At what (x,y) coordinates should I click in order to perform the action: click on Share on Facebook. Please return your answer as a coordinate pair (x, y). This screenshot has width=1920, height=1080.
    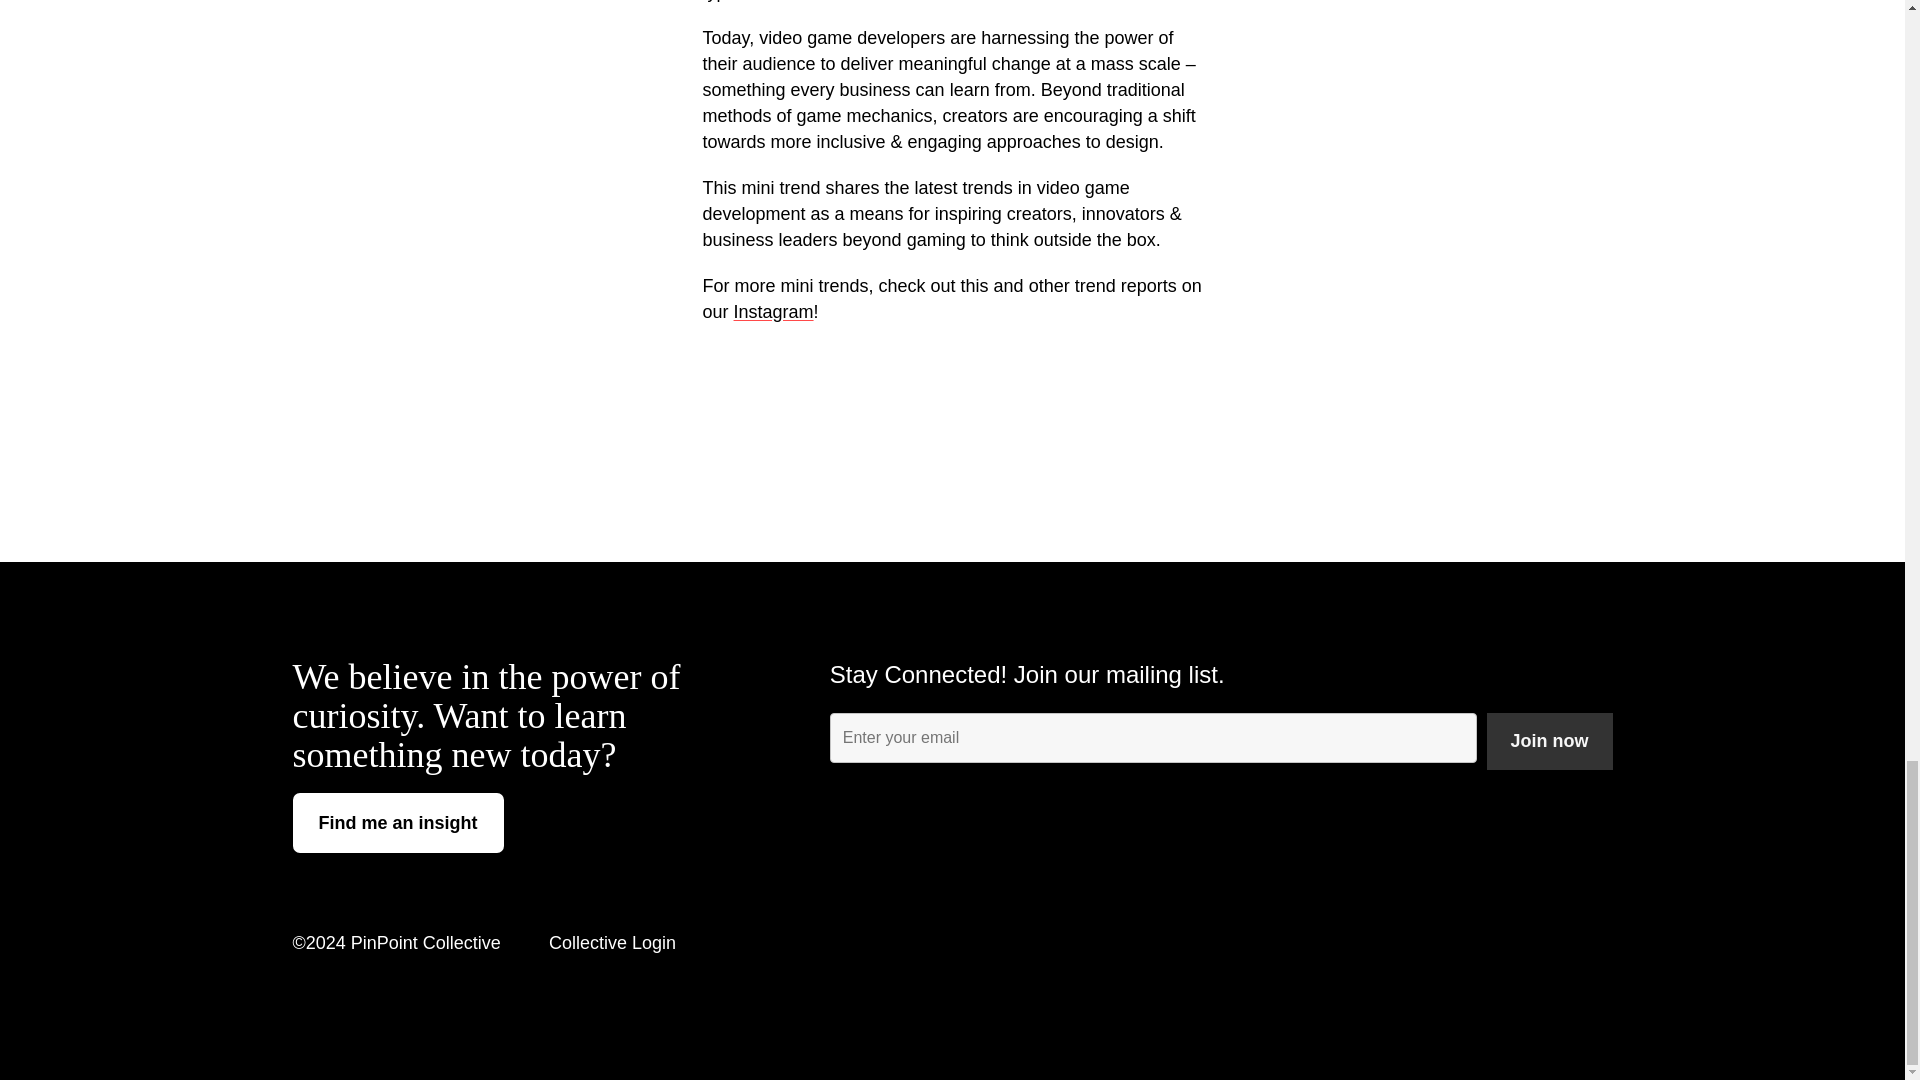
    Looking at the image, I should click on (988, 406).